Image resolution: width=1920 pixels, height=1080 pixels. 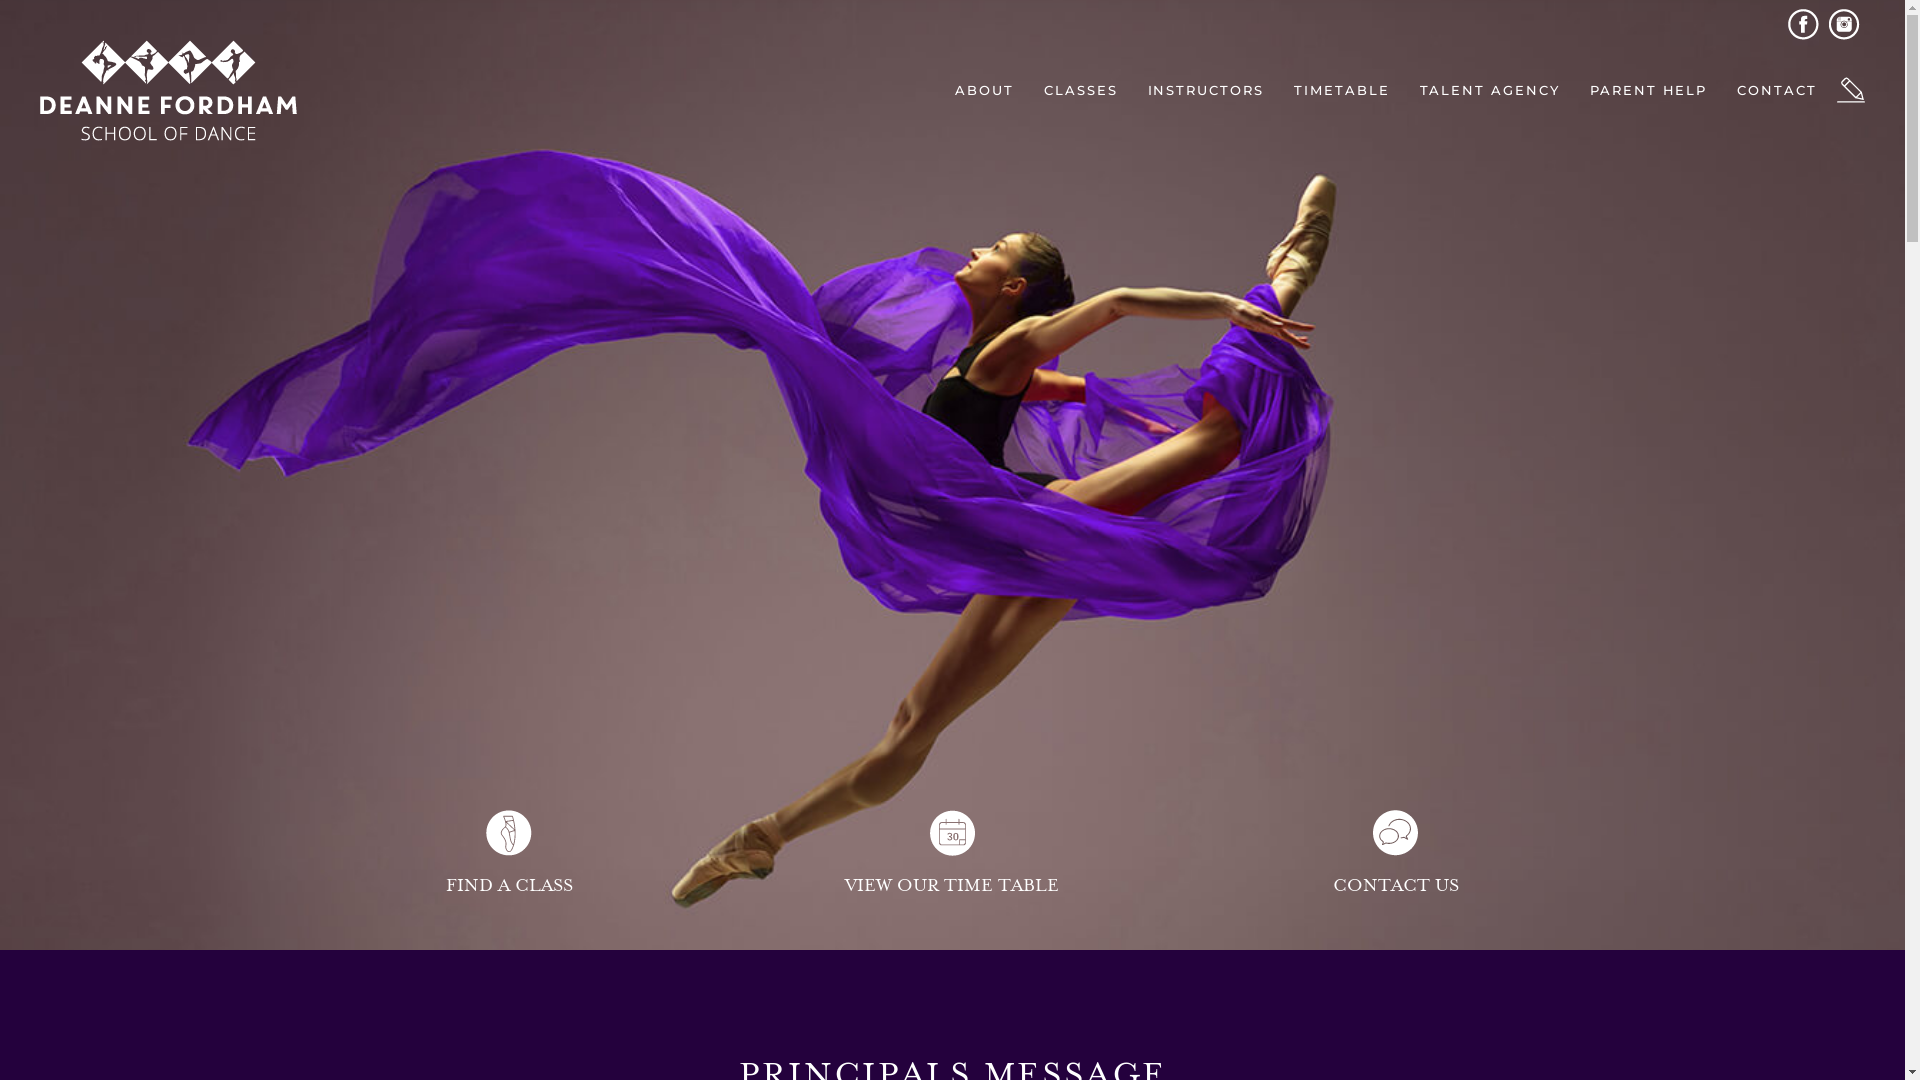 What do you see at coordinates (1342, 90) in the screenshot?
I see `TIMETABLE` at bounding box center [1342, 90].